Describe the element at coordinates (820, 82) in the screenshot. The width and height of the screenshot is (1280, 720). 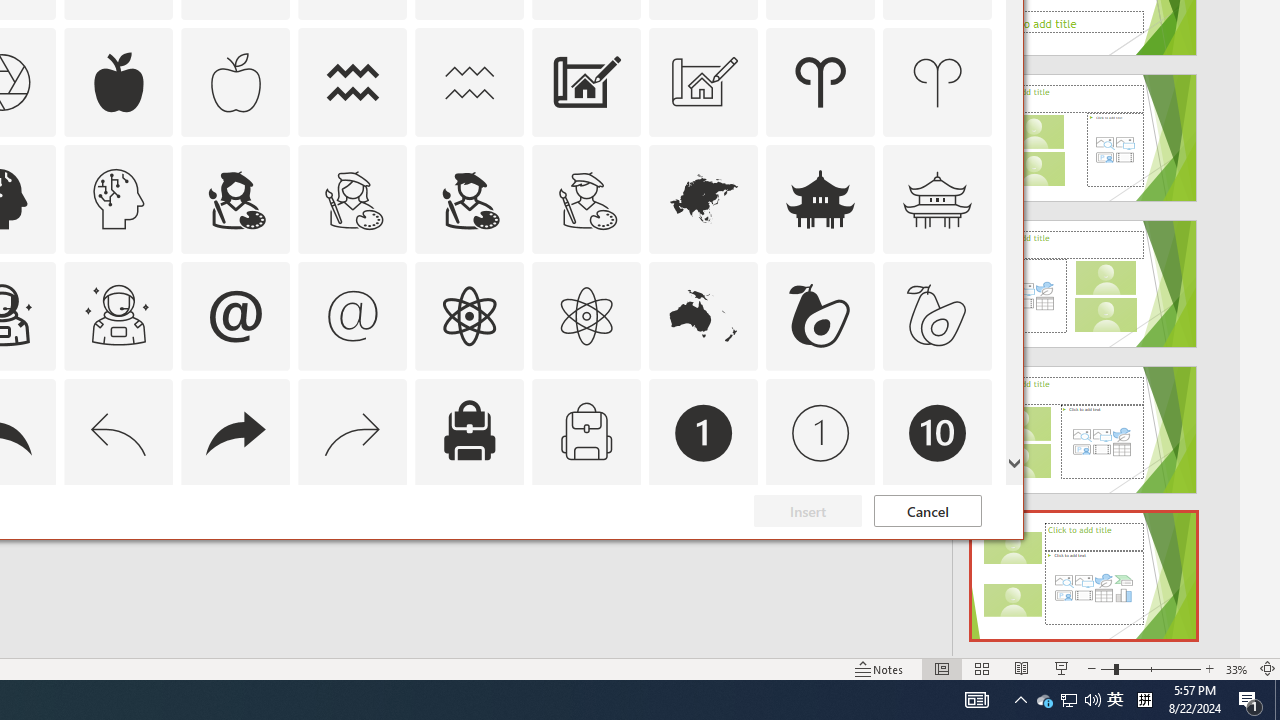
I see `AutomationID: Icons_Aries` at that location.